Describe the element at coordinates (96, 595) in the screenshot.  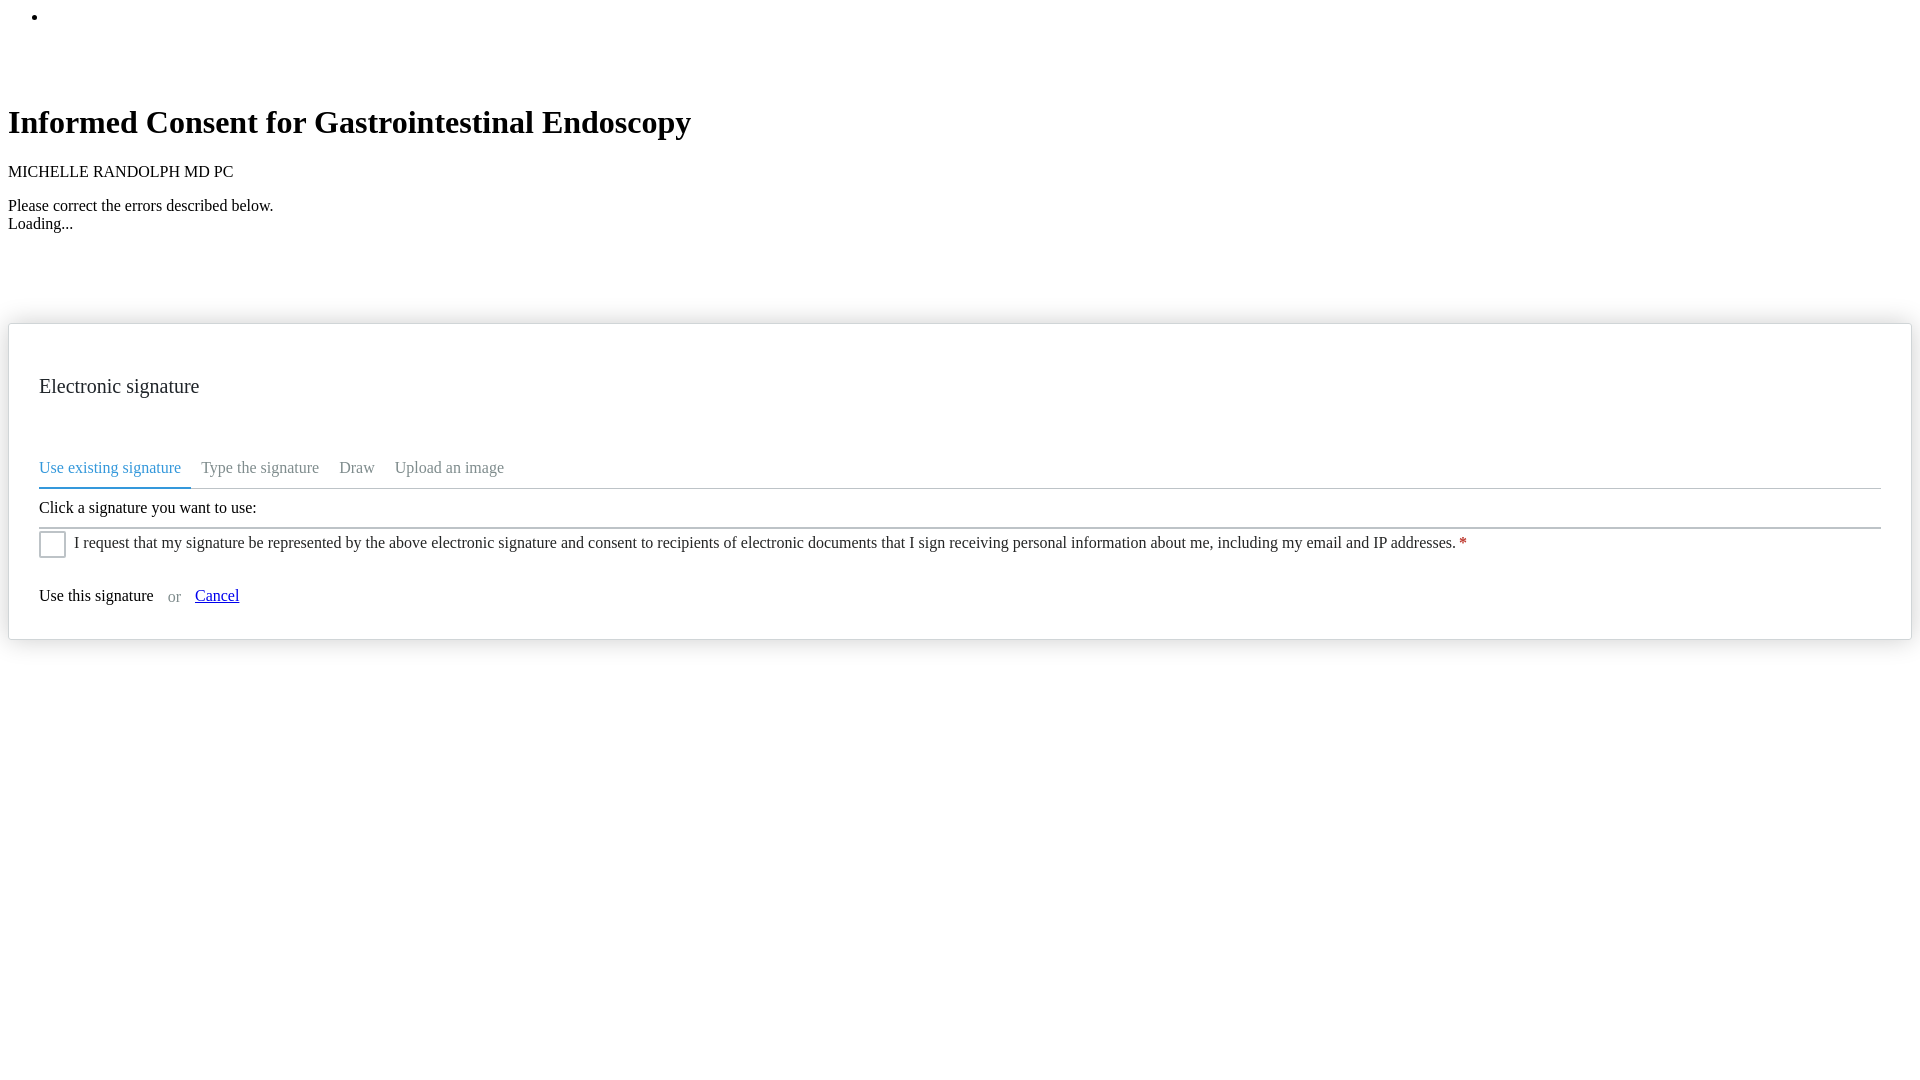
I see `Use this signature` at that location.